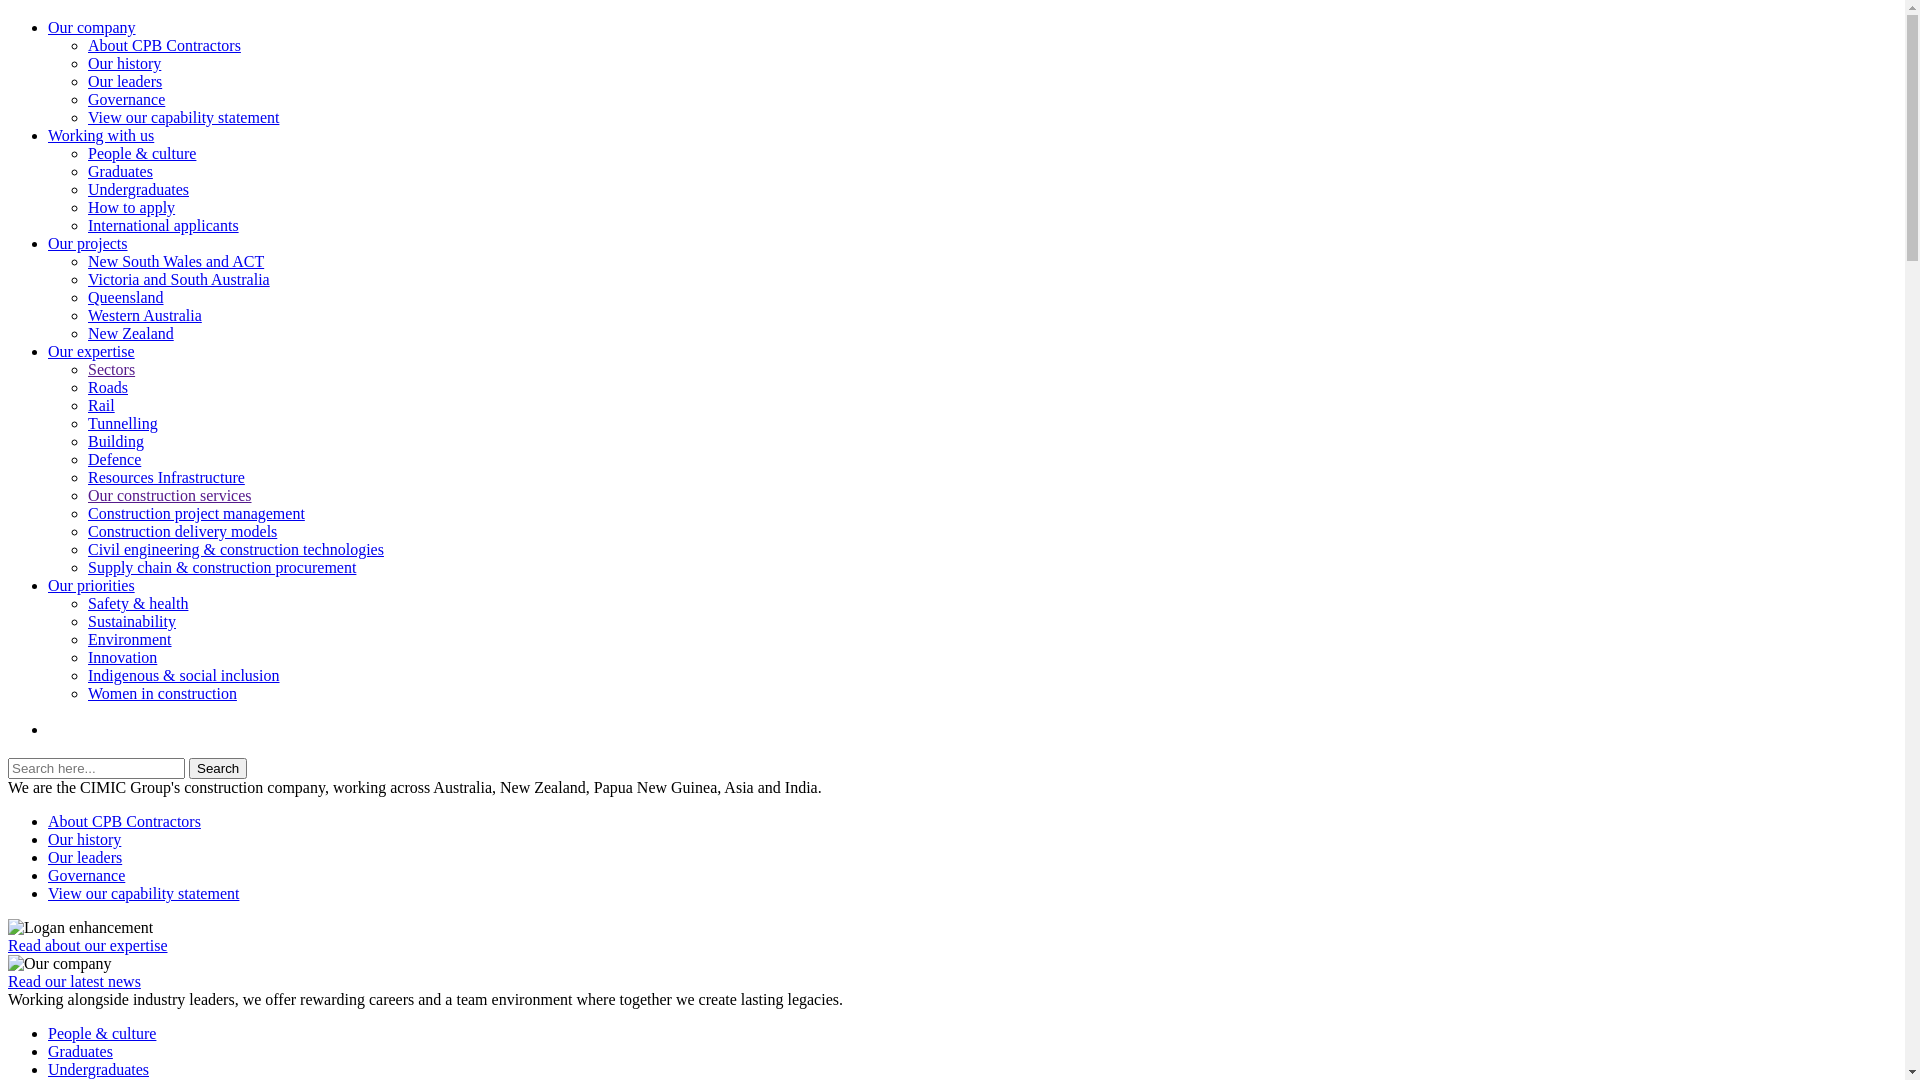 Image resolution: width=1920 pixels, height=1080 pixels. What do you see at coordinates (102, 406) in the screenshot?
I see `Rail` at bounding box center [102, 406].